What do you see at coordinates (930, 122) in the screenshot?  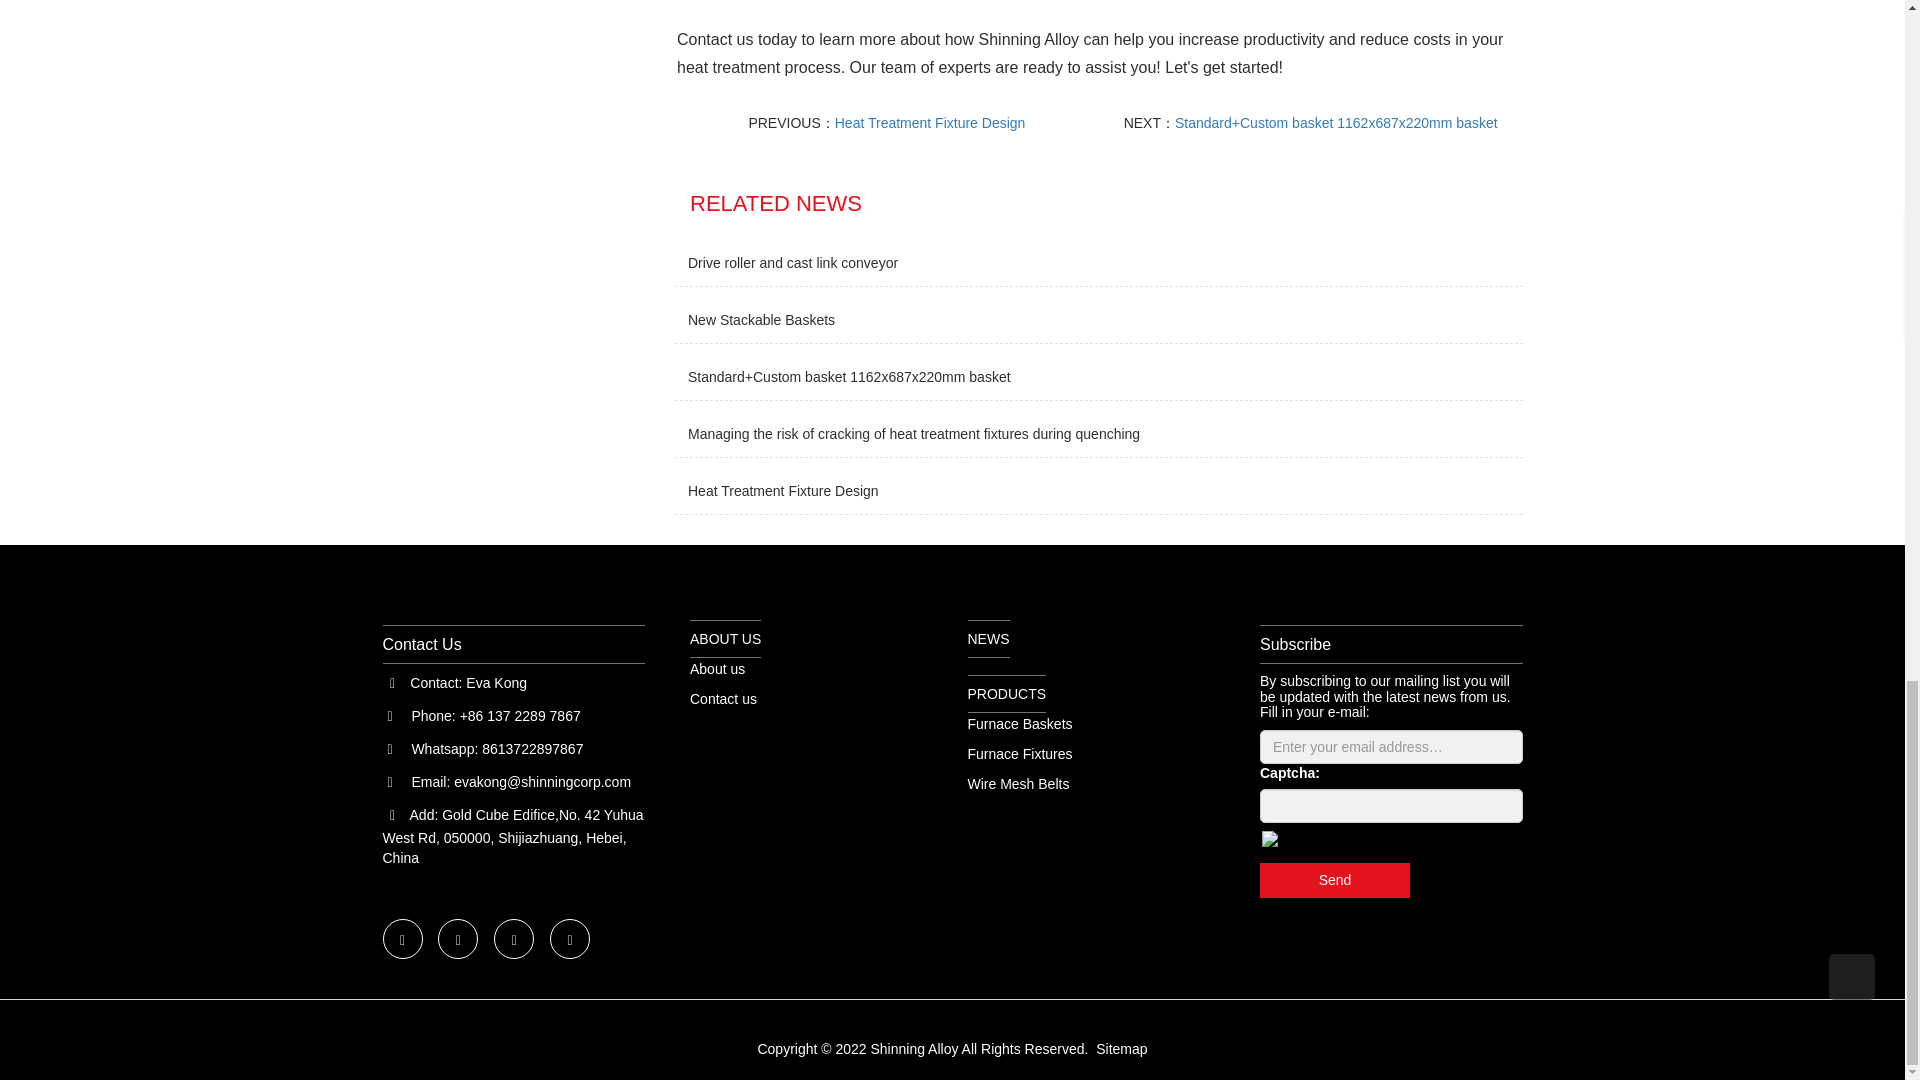 I see `Heat Treatment Fixture Design` at bounding box center [930, 122].